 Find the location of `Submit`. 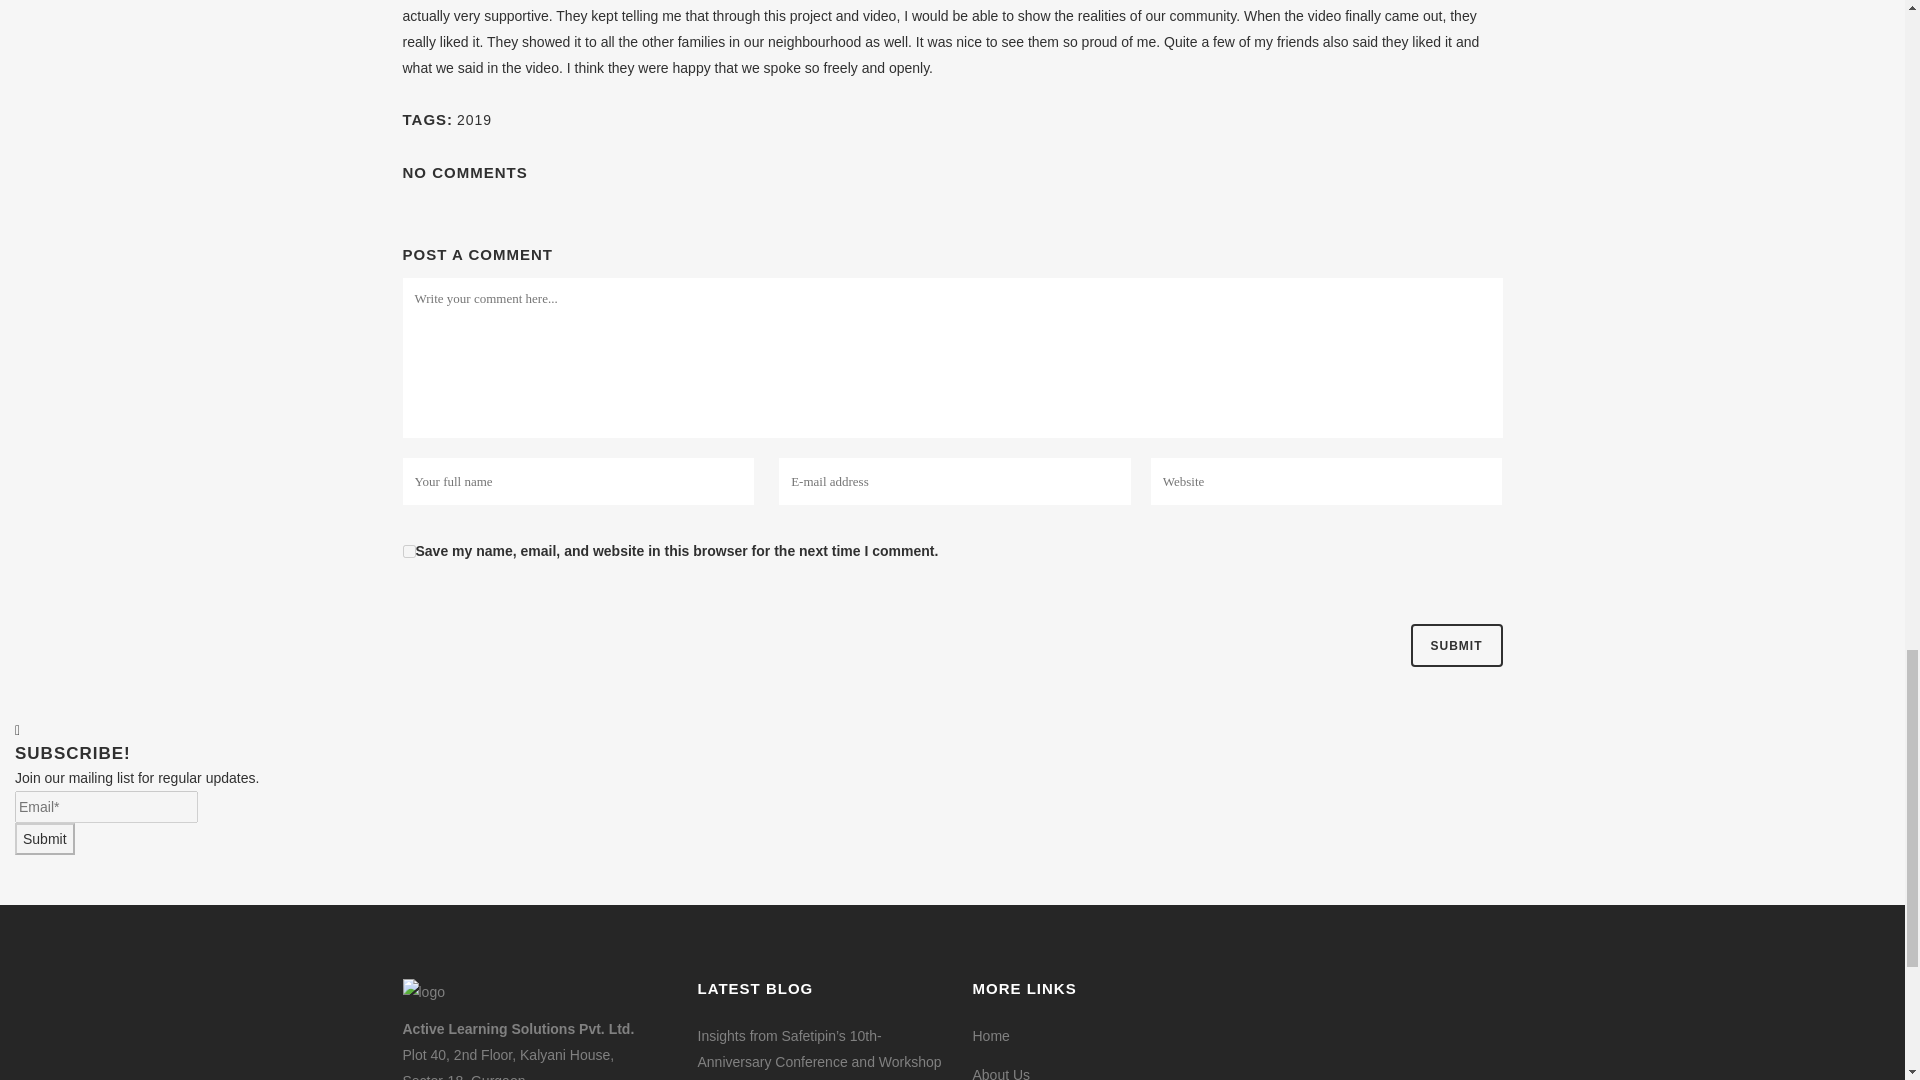

Submit is located at coordinates (44, 838).